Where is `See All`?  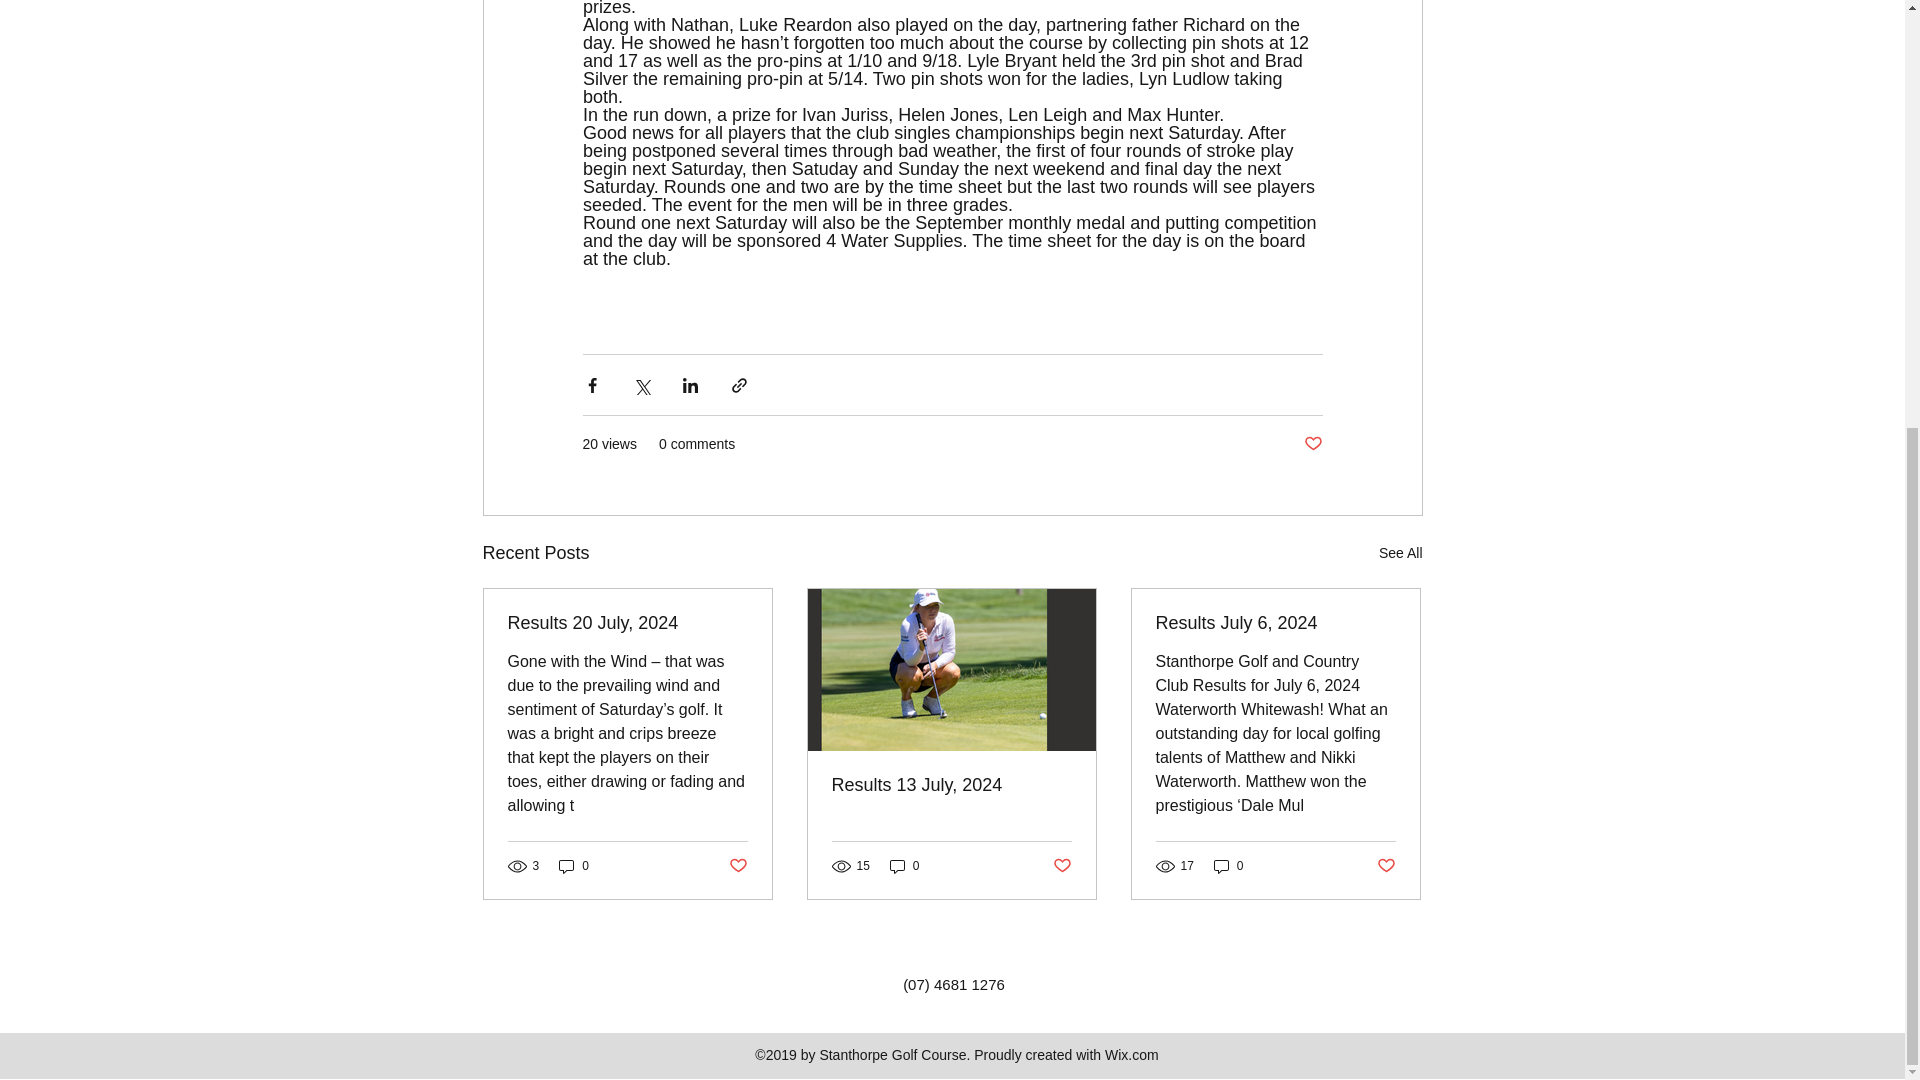
See All is located at coordinates (1400, 553).